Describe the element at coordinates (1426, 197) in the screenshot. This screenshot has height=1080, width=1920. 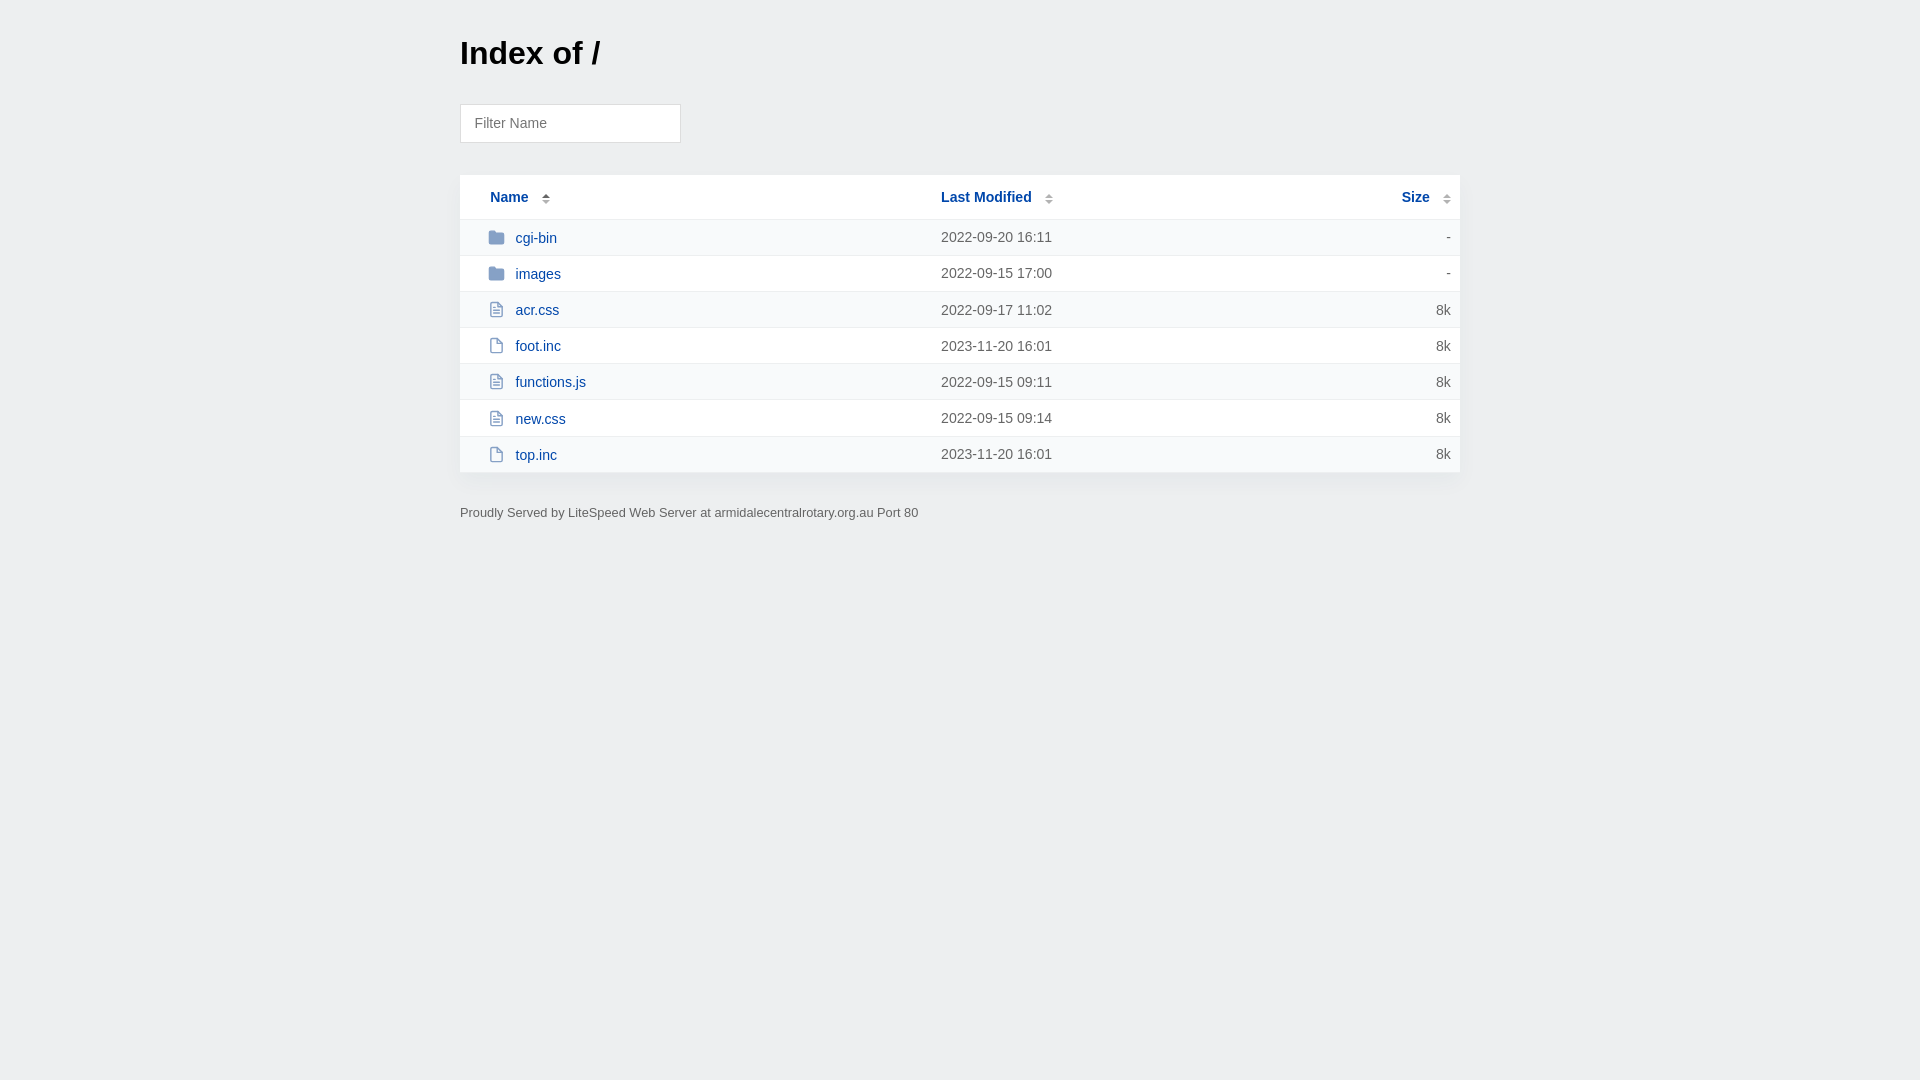
I see `Size` at that location.